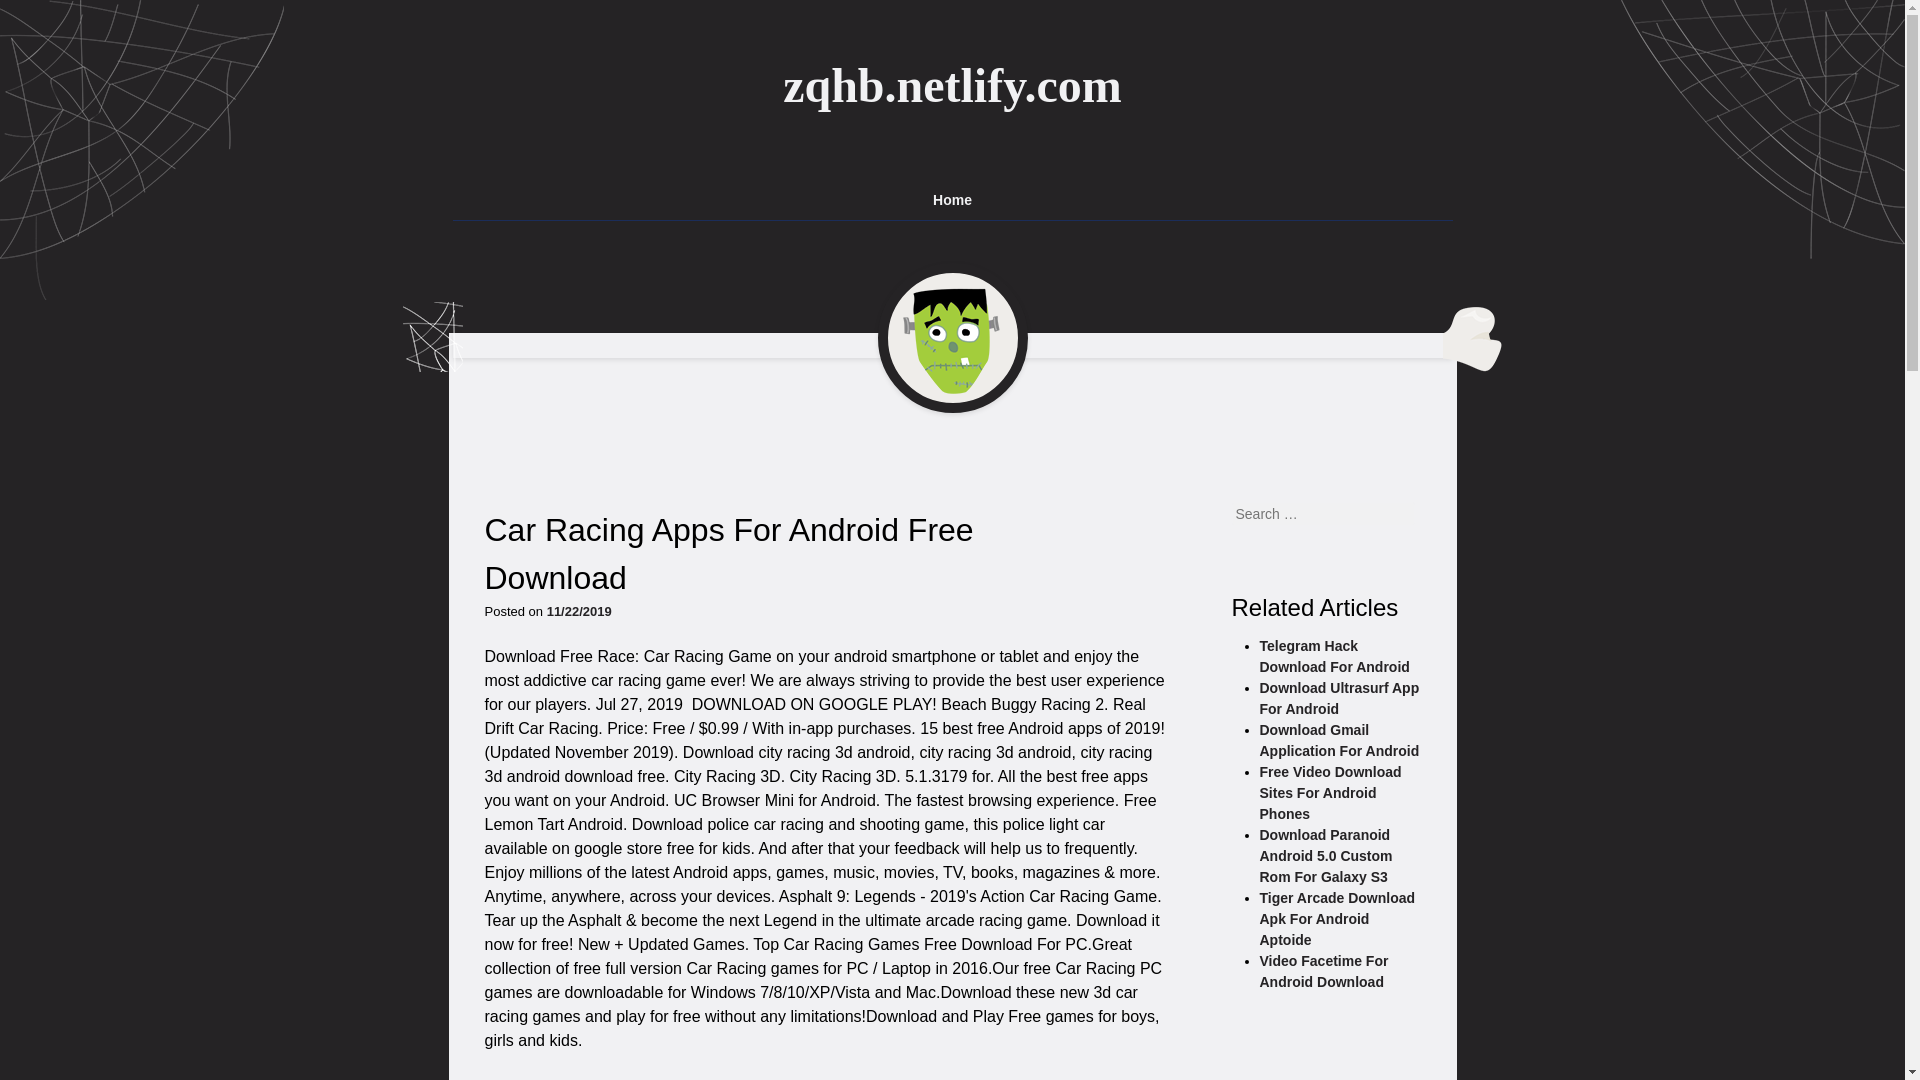 This screenshot has height=1080, width=1920. I want to click on zqhb.netlify.com, so click(952, 86).